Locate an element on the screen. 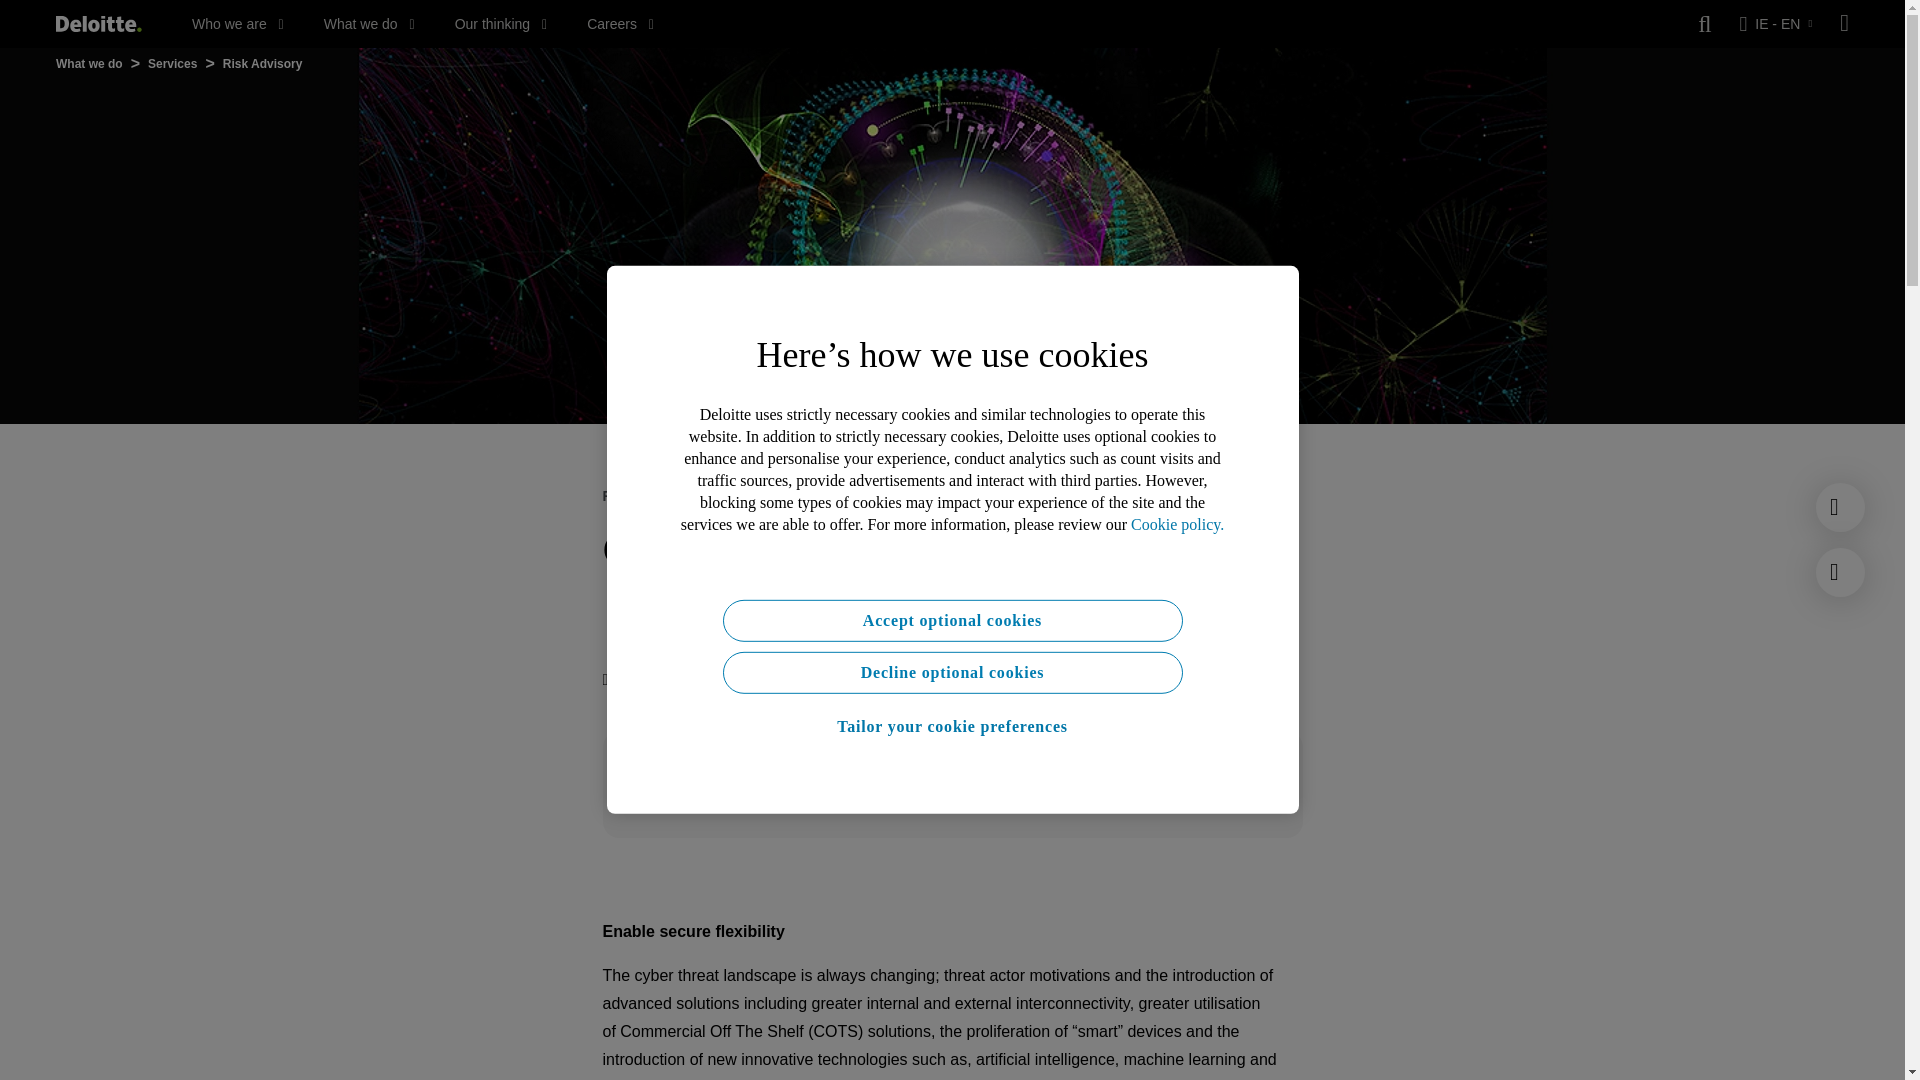 This screenshot has height=1080, width=1920. share via... is located at coordinates (856, 680).